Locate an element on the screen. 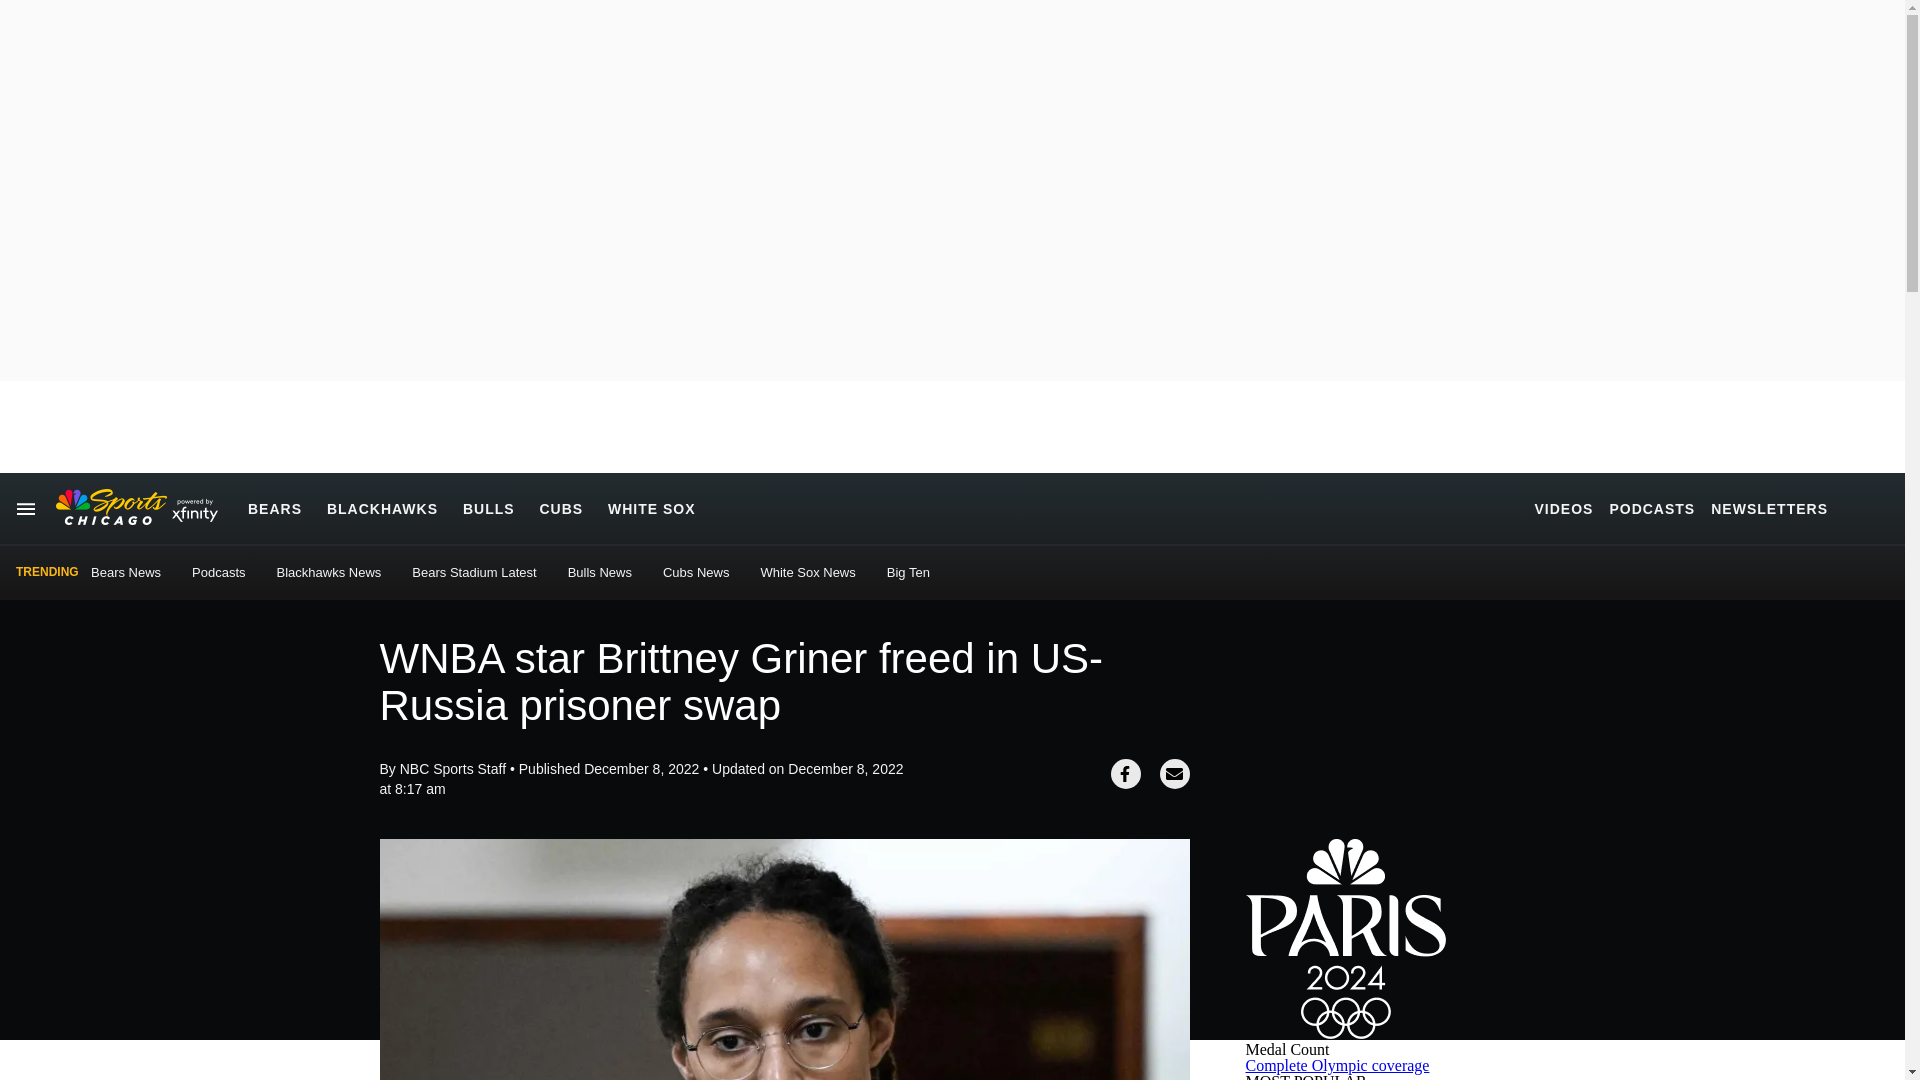 This screenshot has width=1920, height=1080. NBC Sports Staff is located at coordinates (452, 768).